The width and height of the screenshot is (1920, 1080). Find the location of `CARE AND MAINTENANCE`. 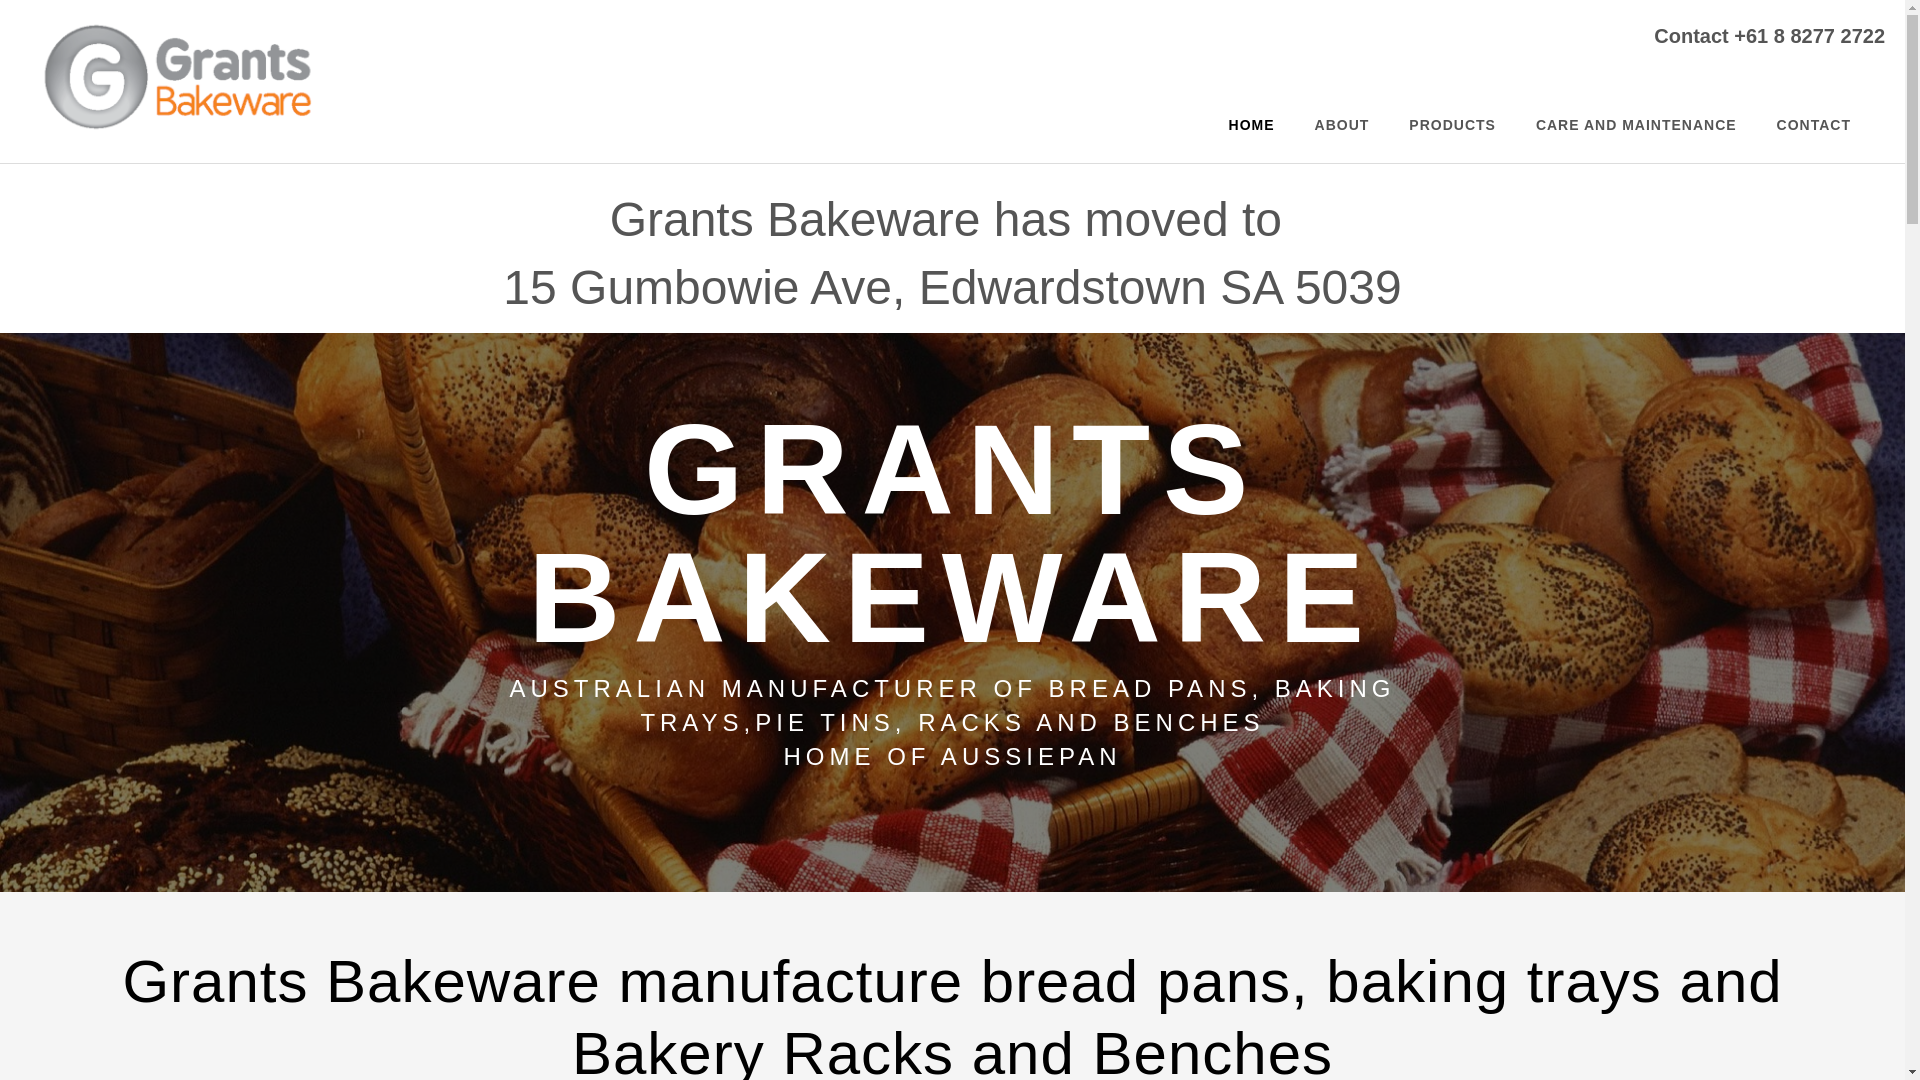

CARE AND MAINTENANCE is located at coordinates (1636, 125).